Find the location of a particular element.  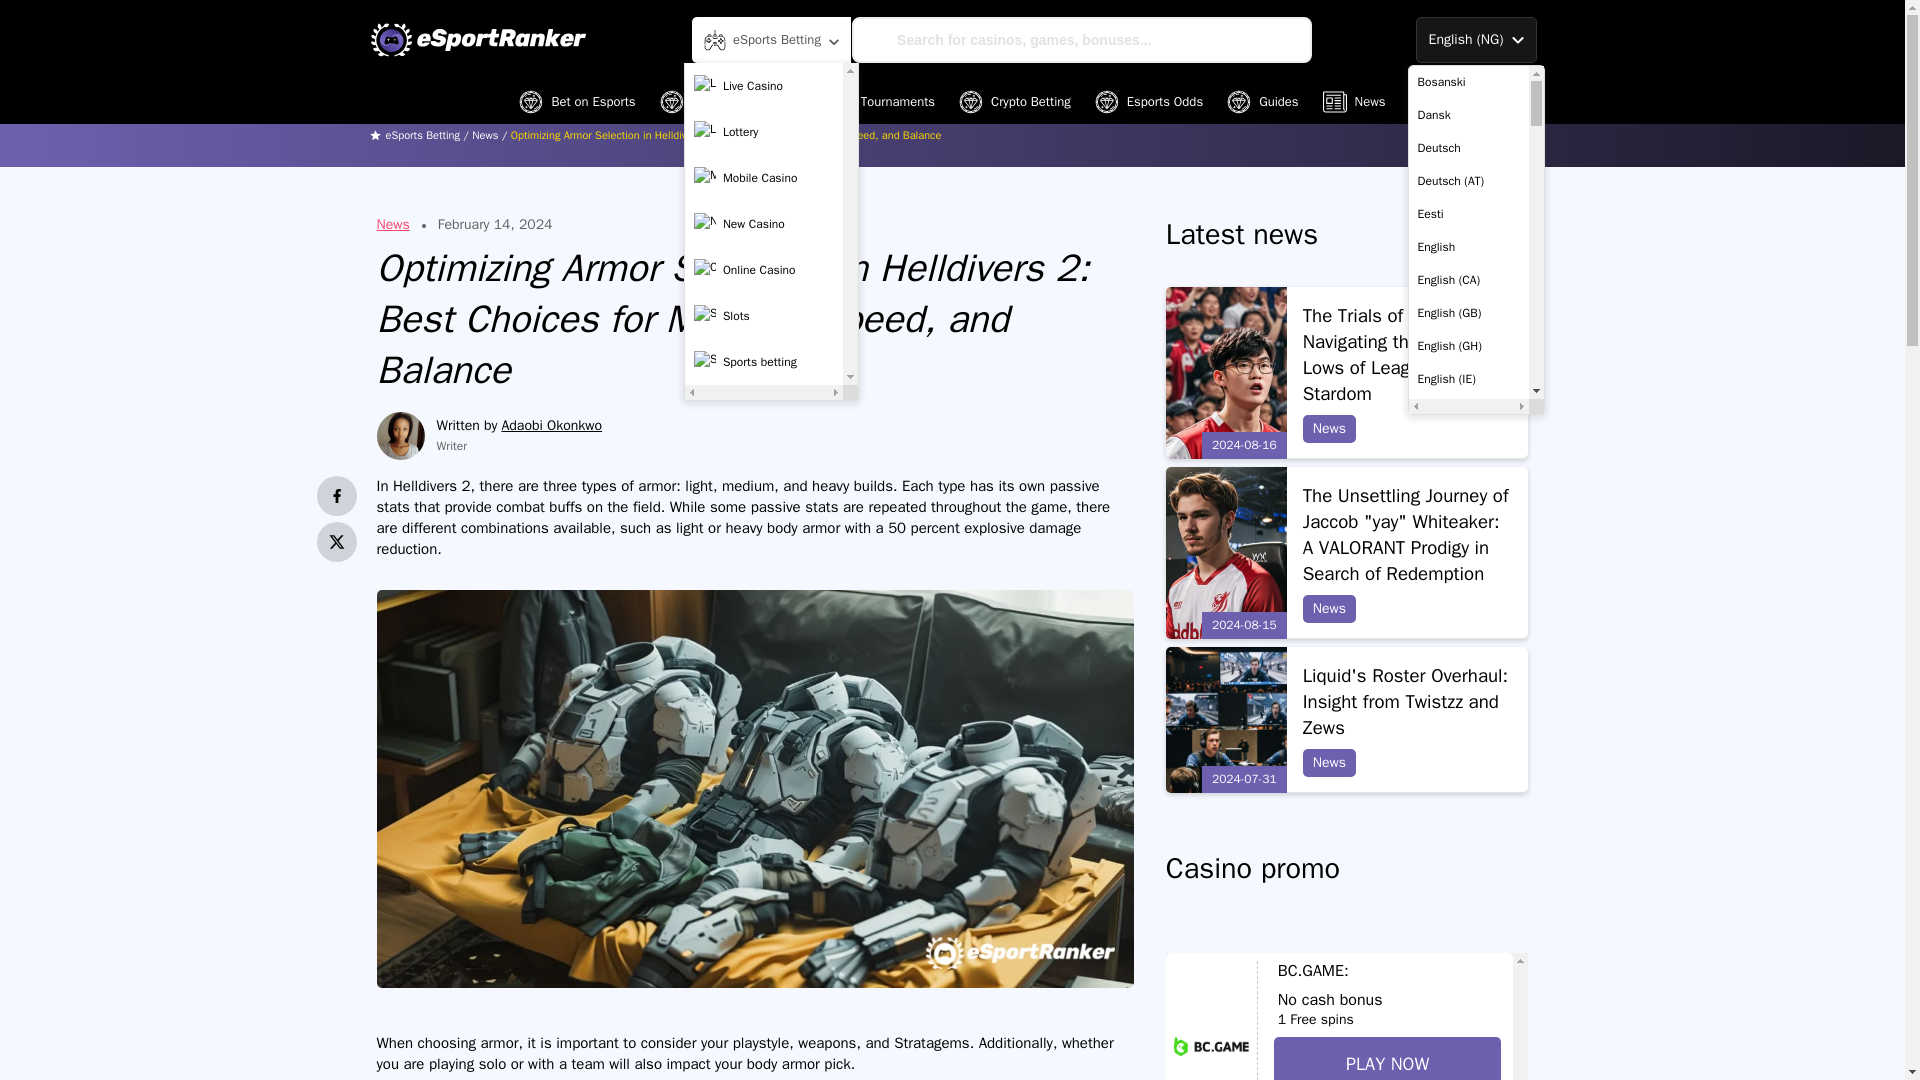

Deutsch is located at coordinates (1468, 148).